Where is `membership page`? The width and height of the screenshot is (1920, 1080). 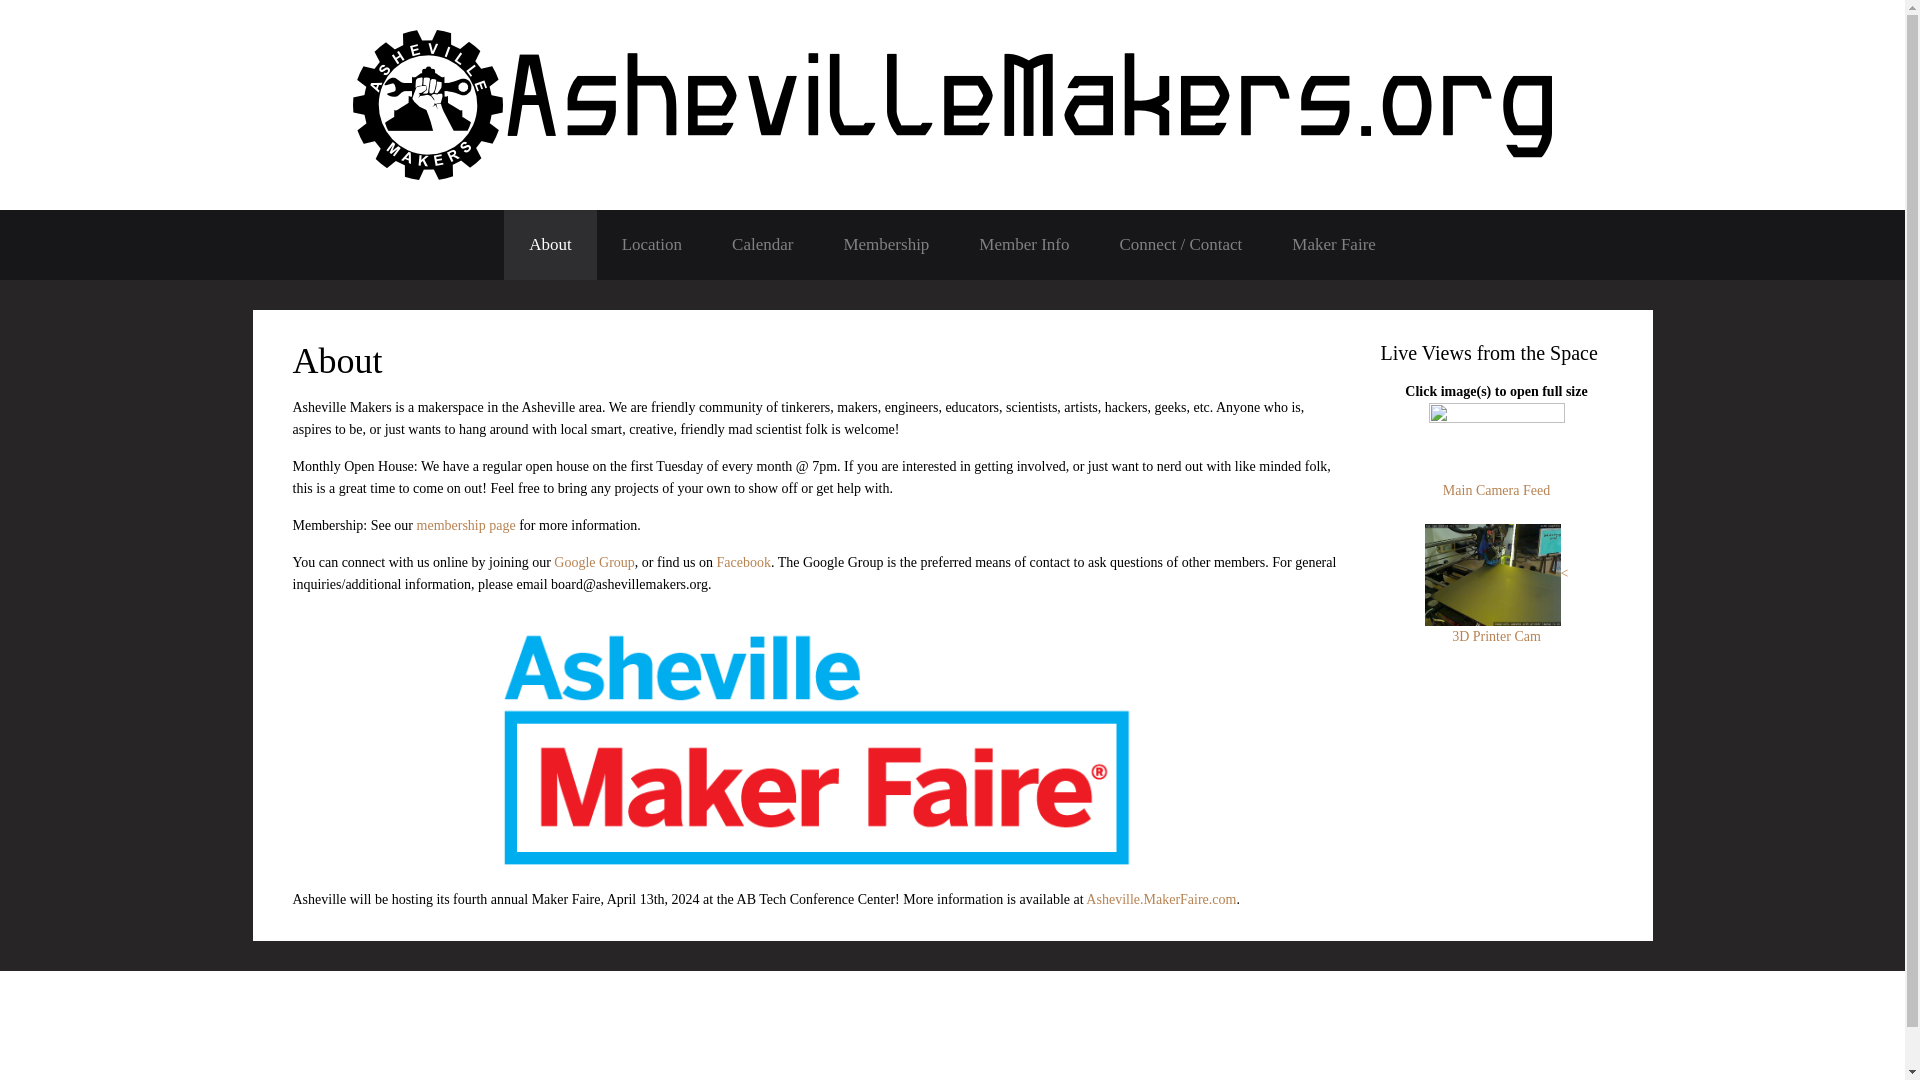 membership page is located at coordinates (466, 526).